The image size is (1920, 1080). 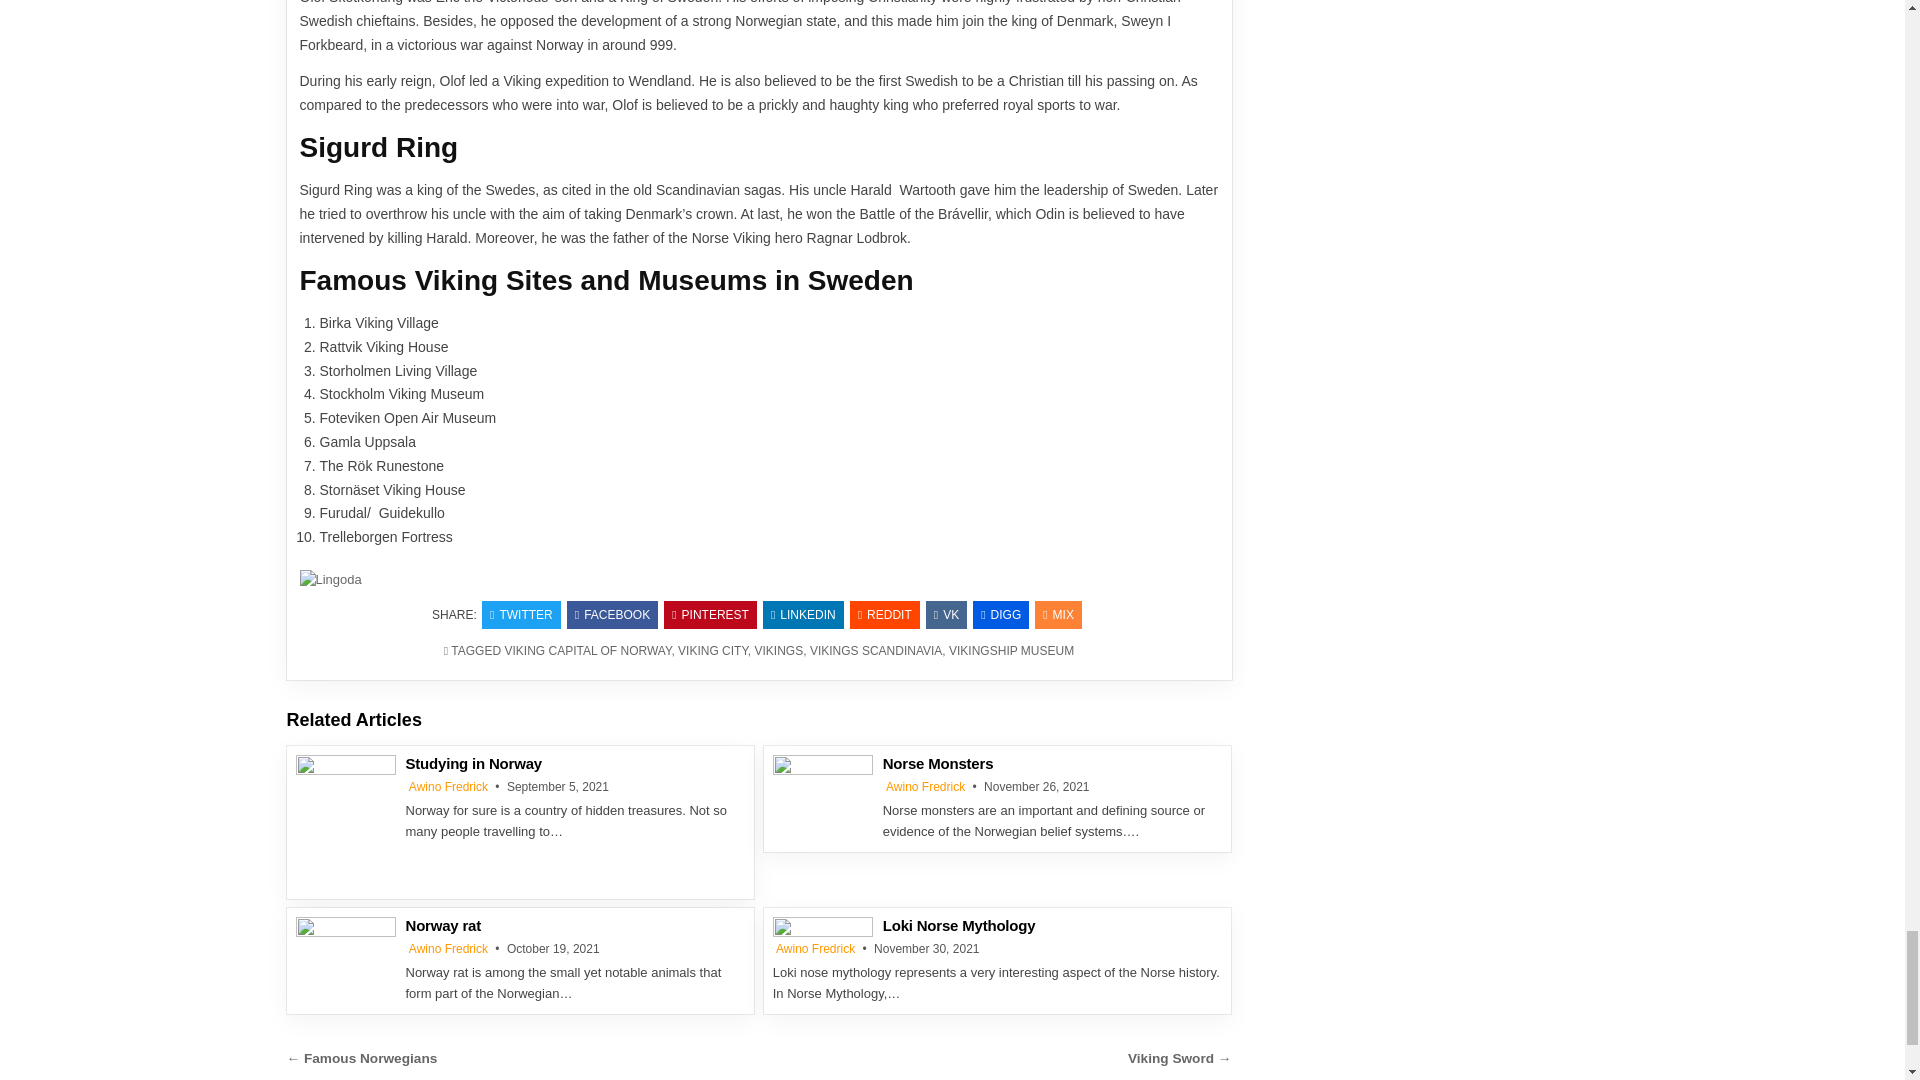 What do you see at coordinates (345, 950) in the screenshot?
I see `Permanent Link to Norway rat` at bounding box center [345, 950].